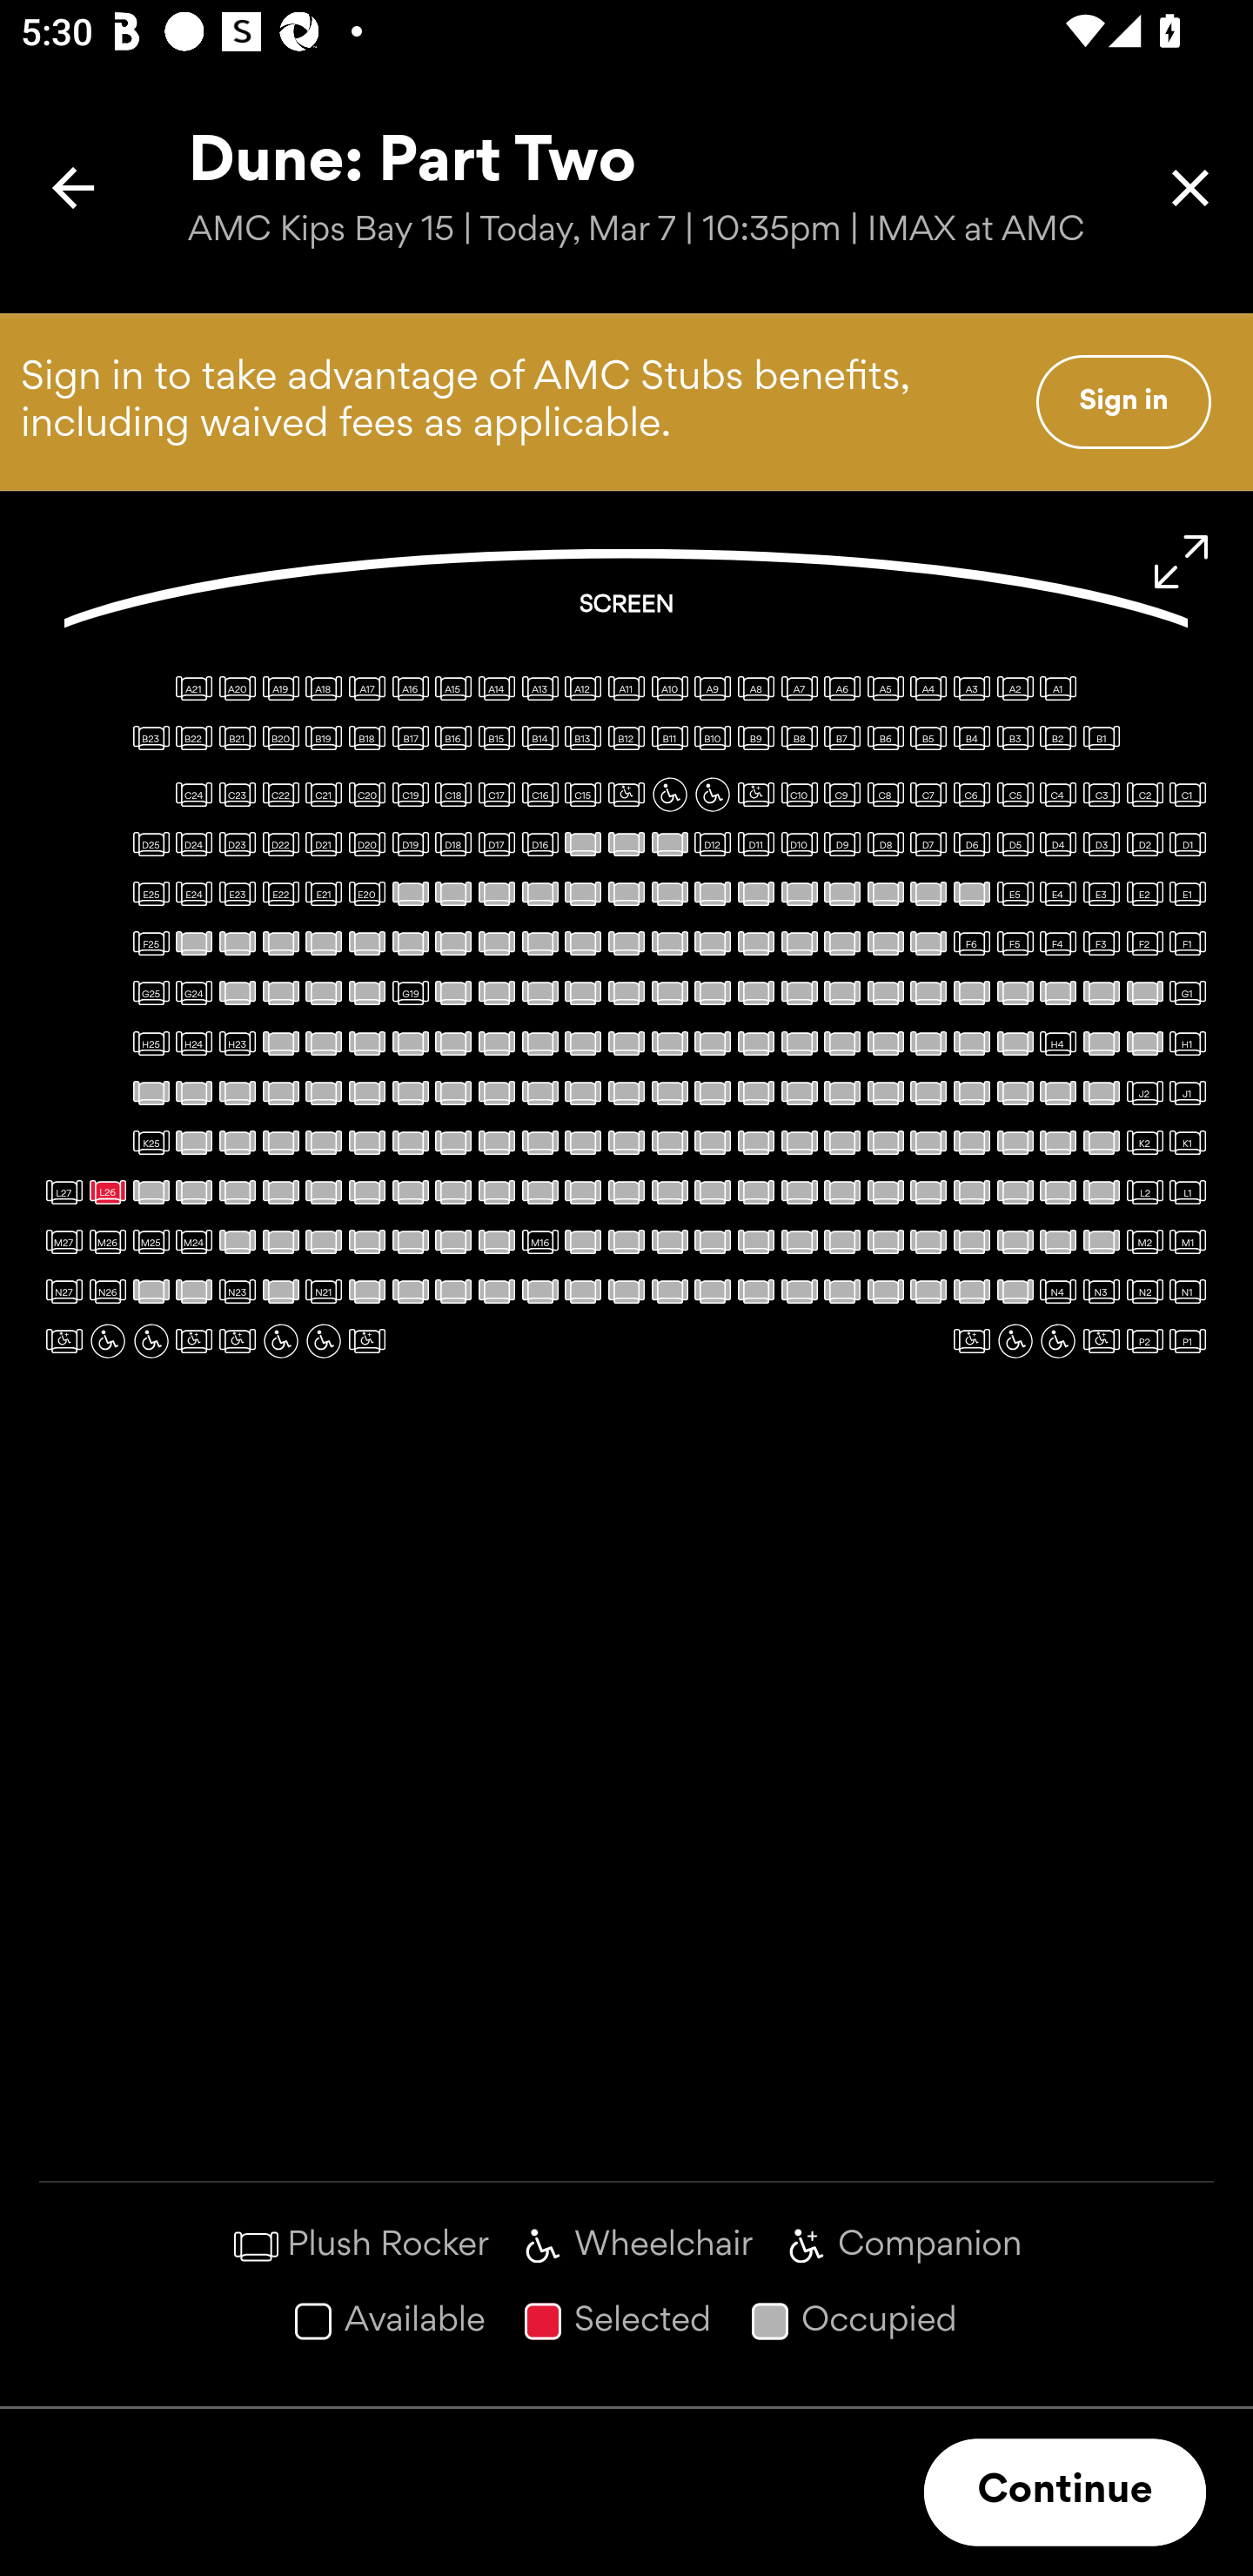 The height and width of the screenshot is (2576, 1253). I want to click on C1, Regular seat, available, so click(1187, 795).